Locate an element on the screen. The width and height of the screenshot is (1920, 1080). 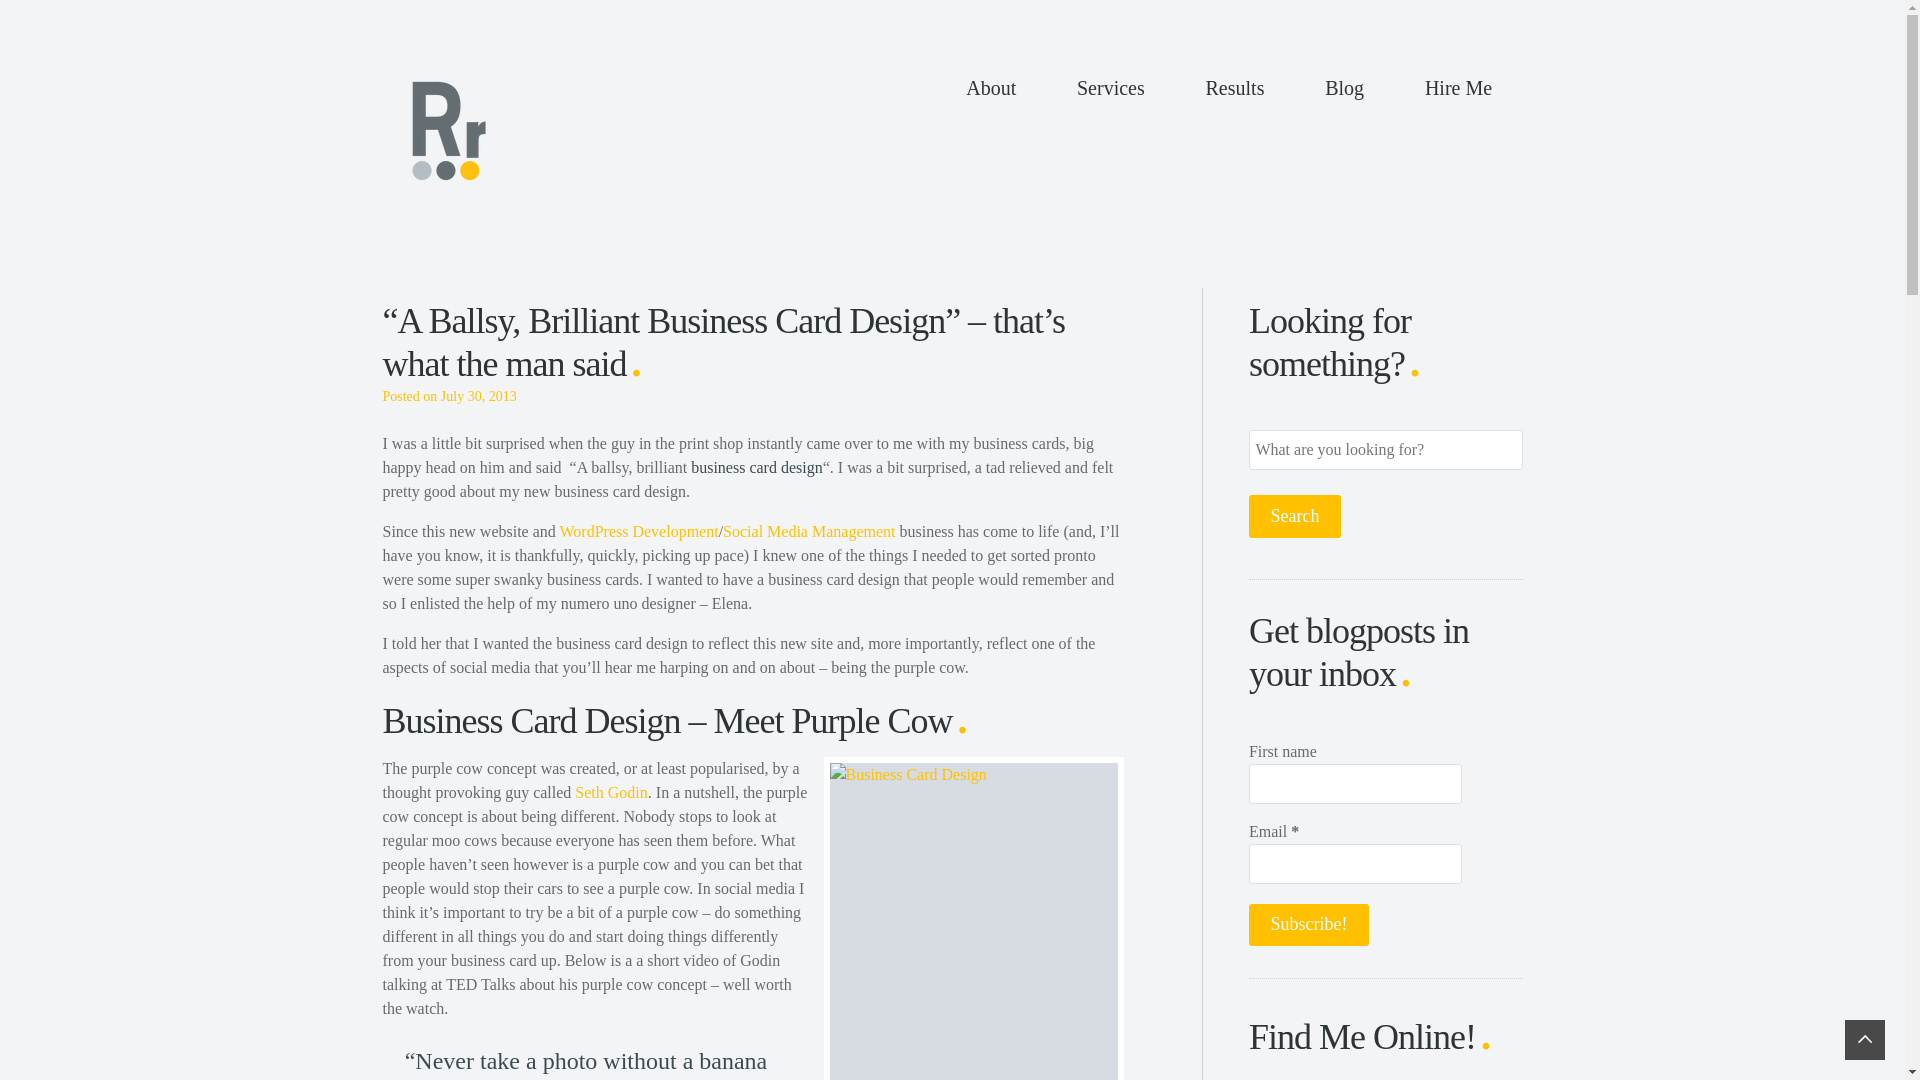
Subscribe! is located at coordinates (1308, 925).